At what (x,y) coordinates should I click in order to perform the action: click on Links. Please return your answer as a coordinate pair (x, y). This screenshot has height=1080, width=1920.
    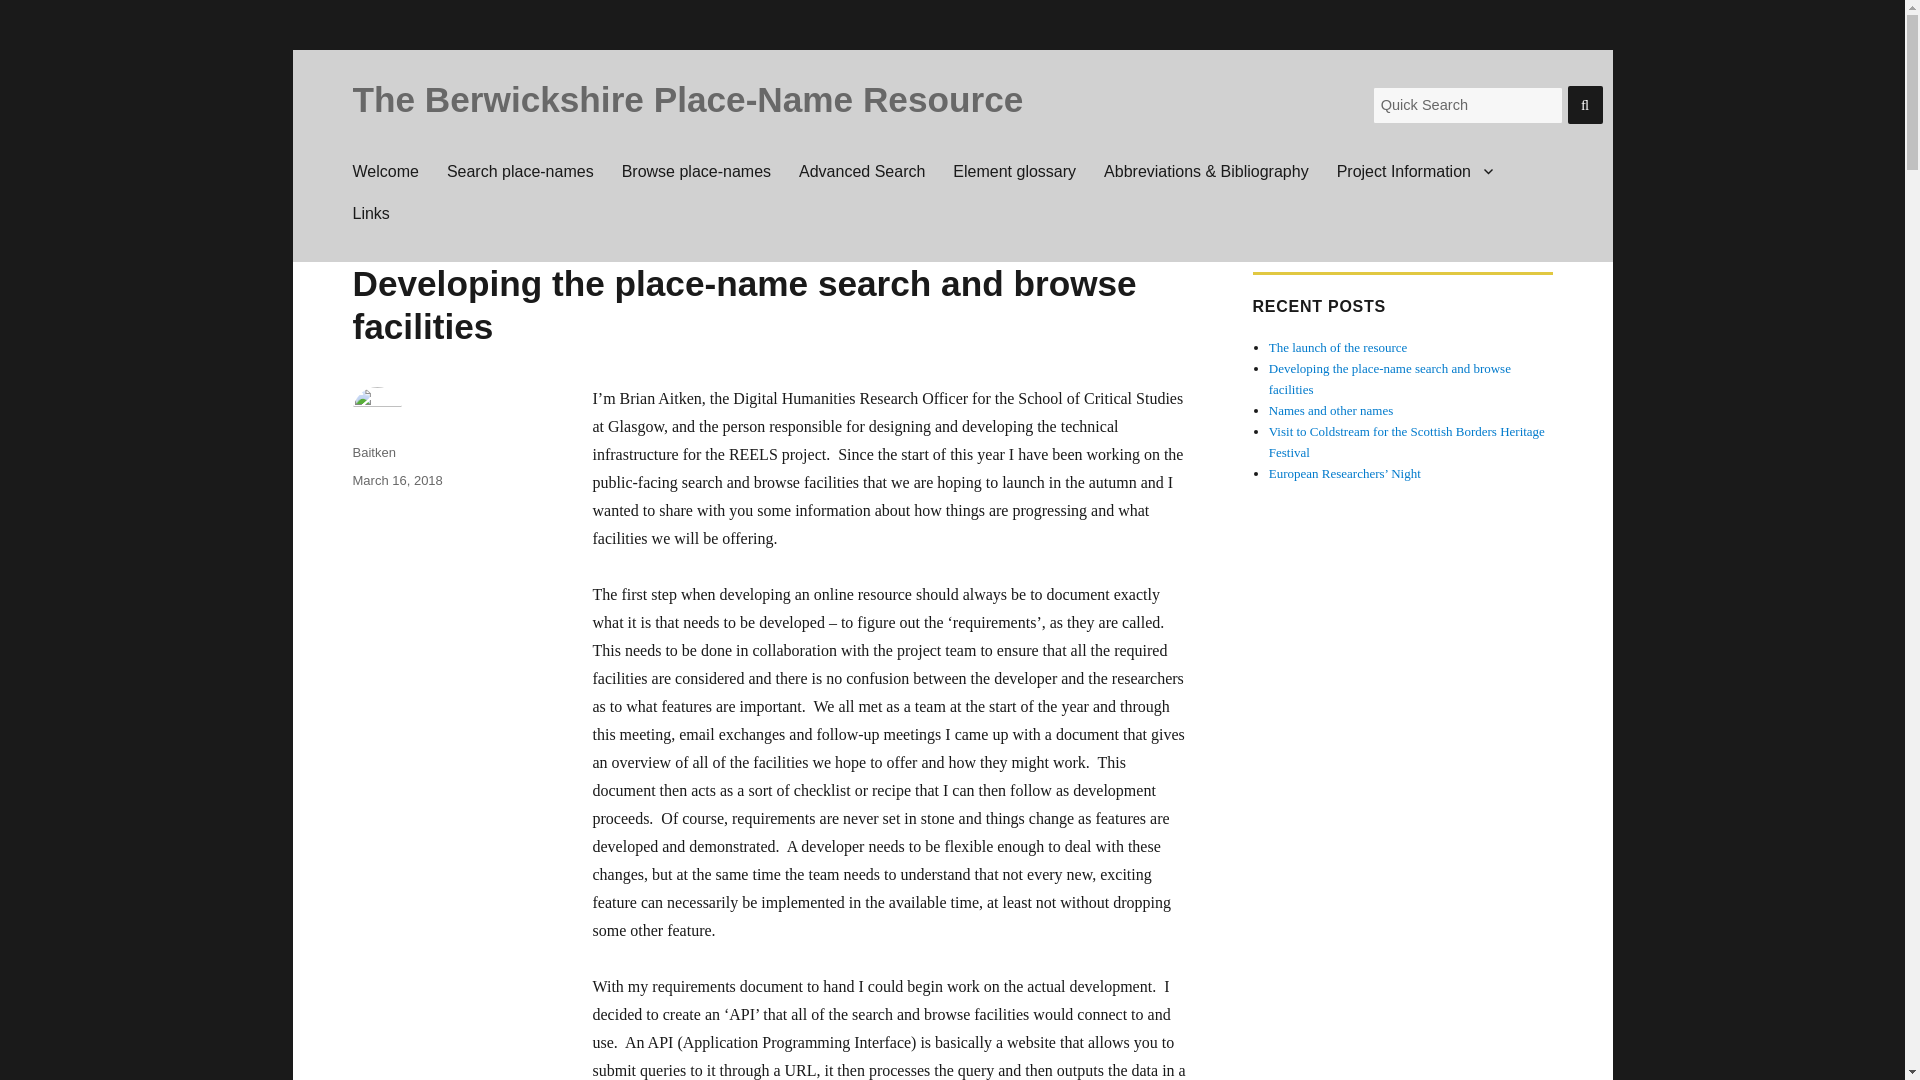
    Looking at the image, I should click on (370, 213).